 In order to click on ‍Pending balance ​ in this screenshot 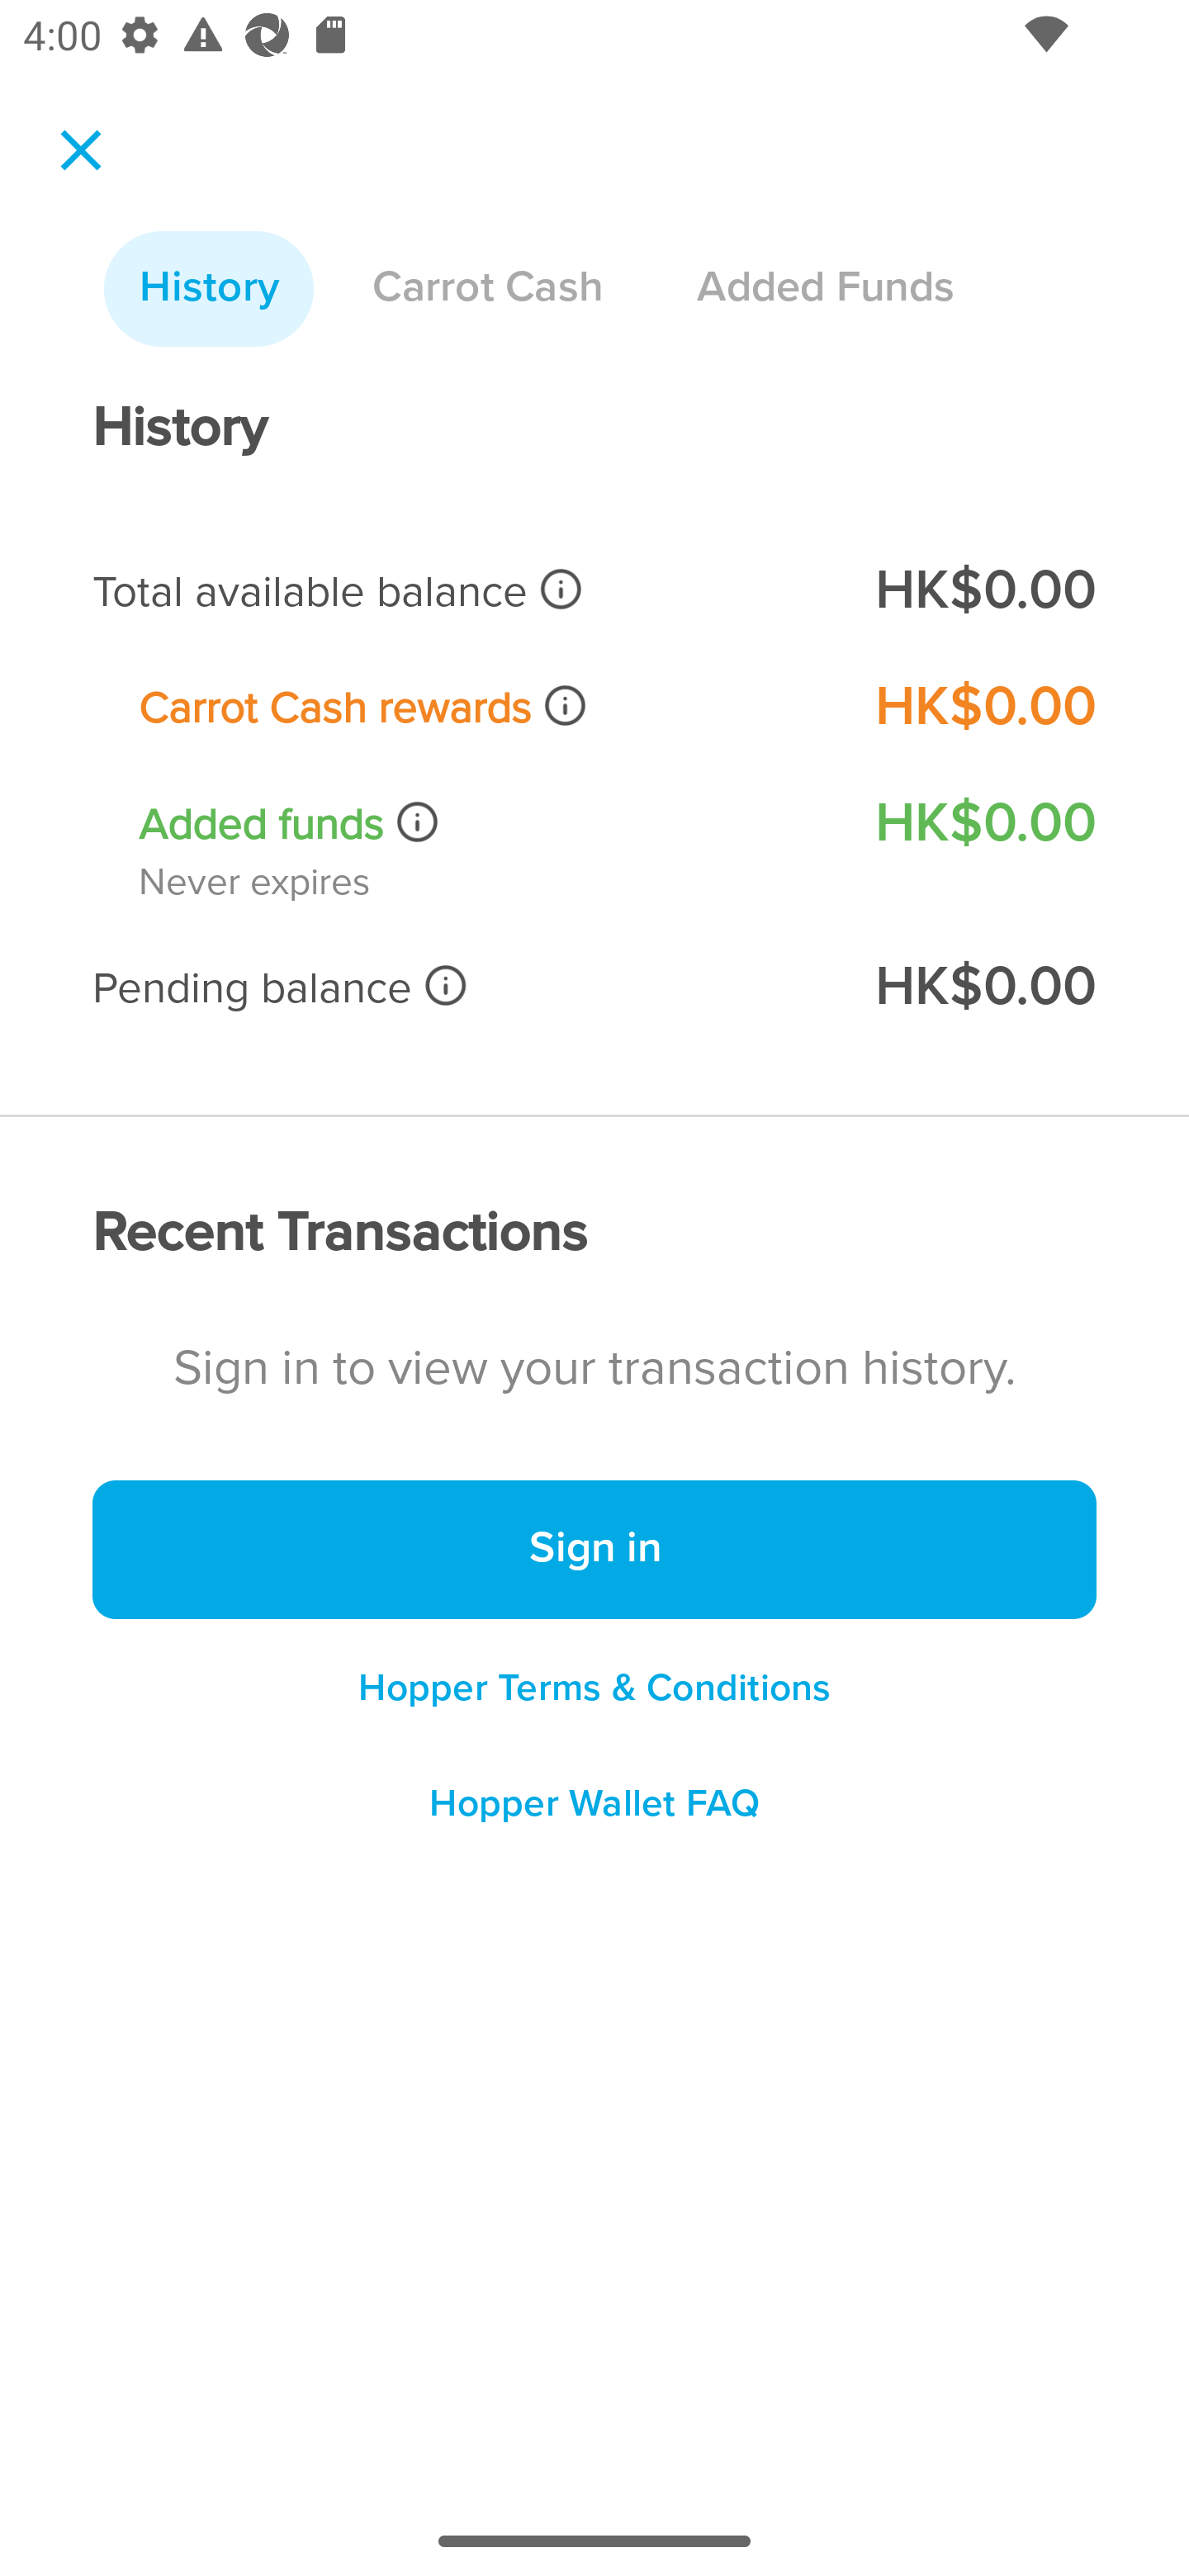, I will do `click(461, 987)`.